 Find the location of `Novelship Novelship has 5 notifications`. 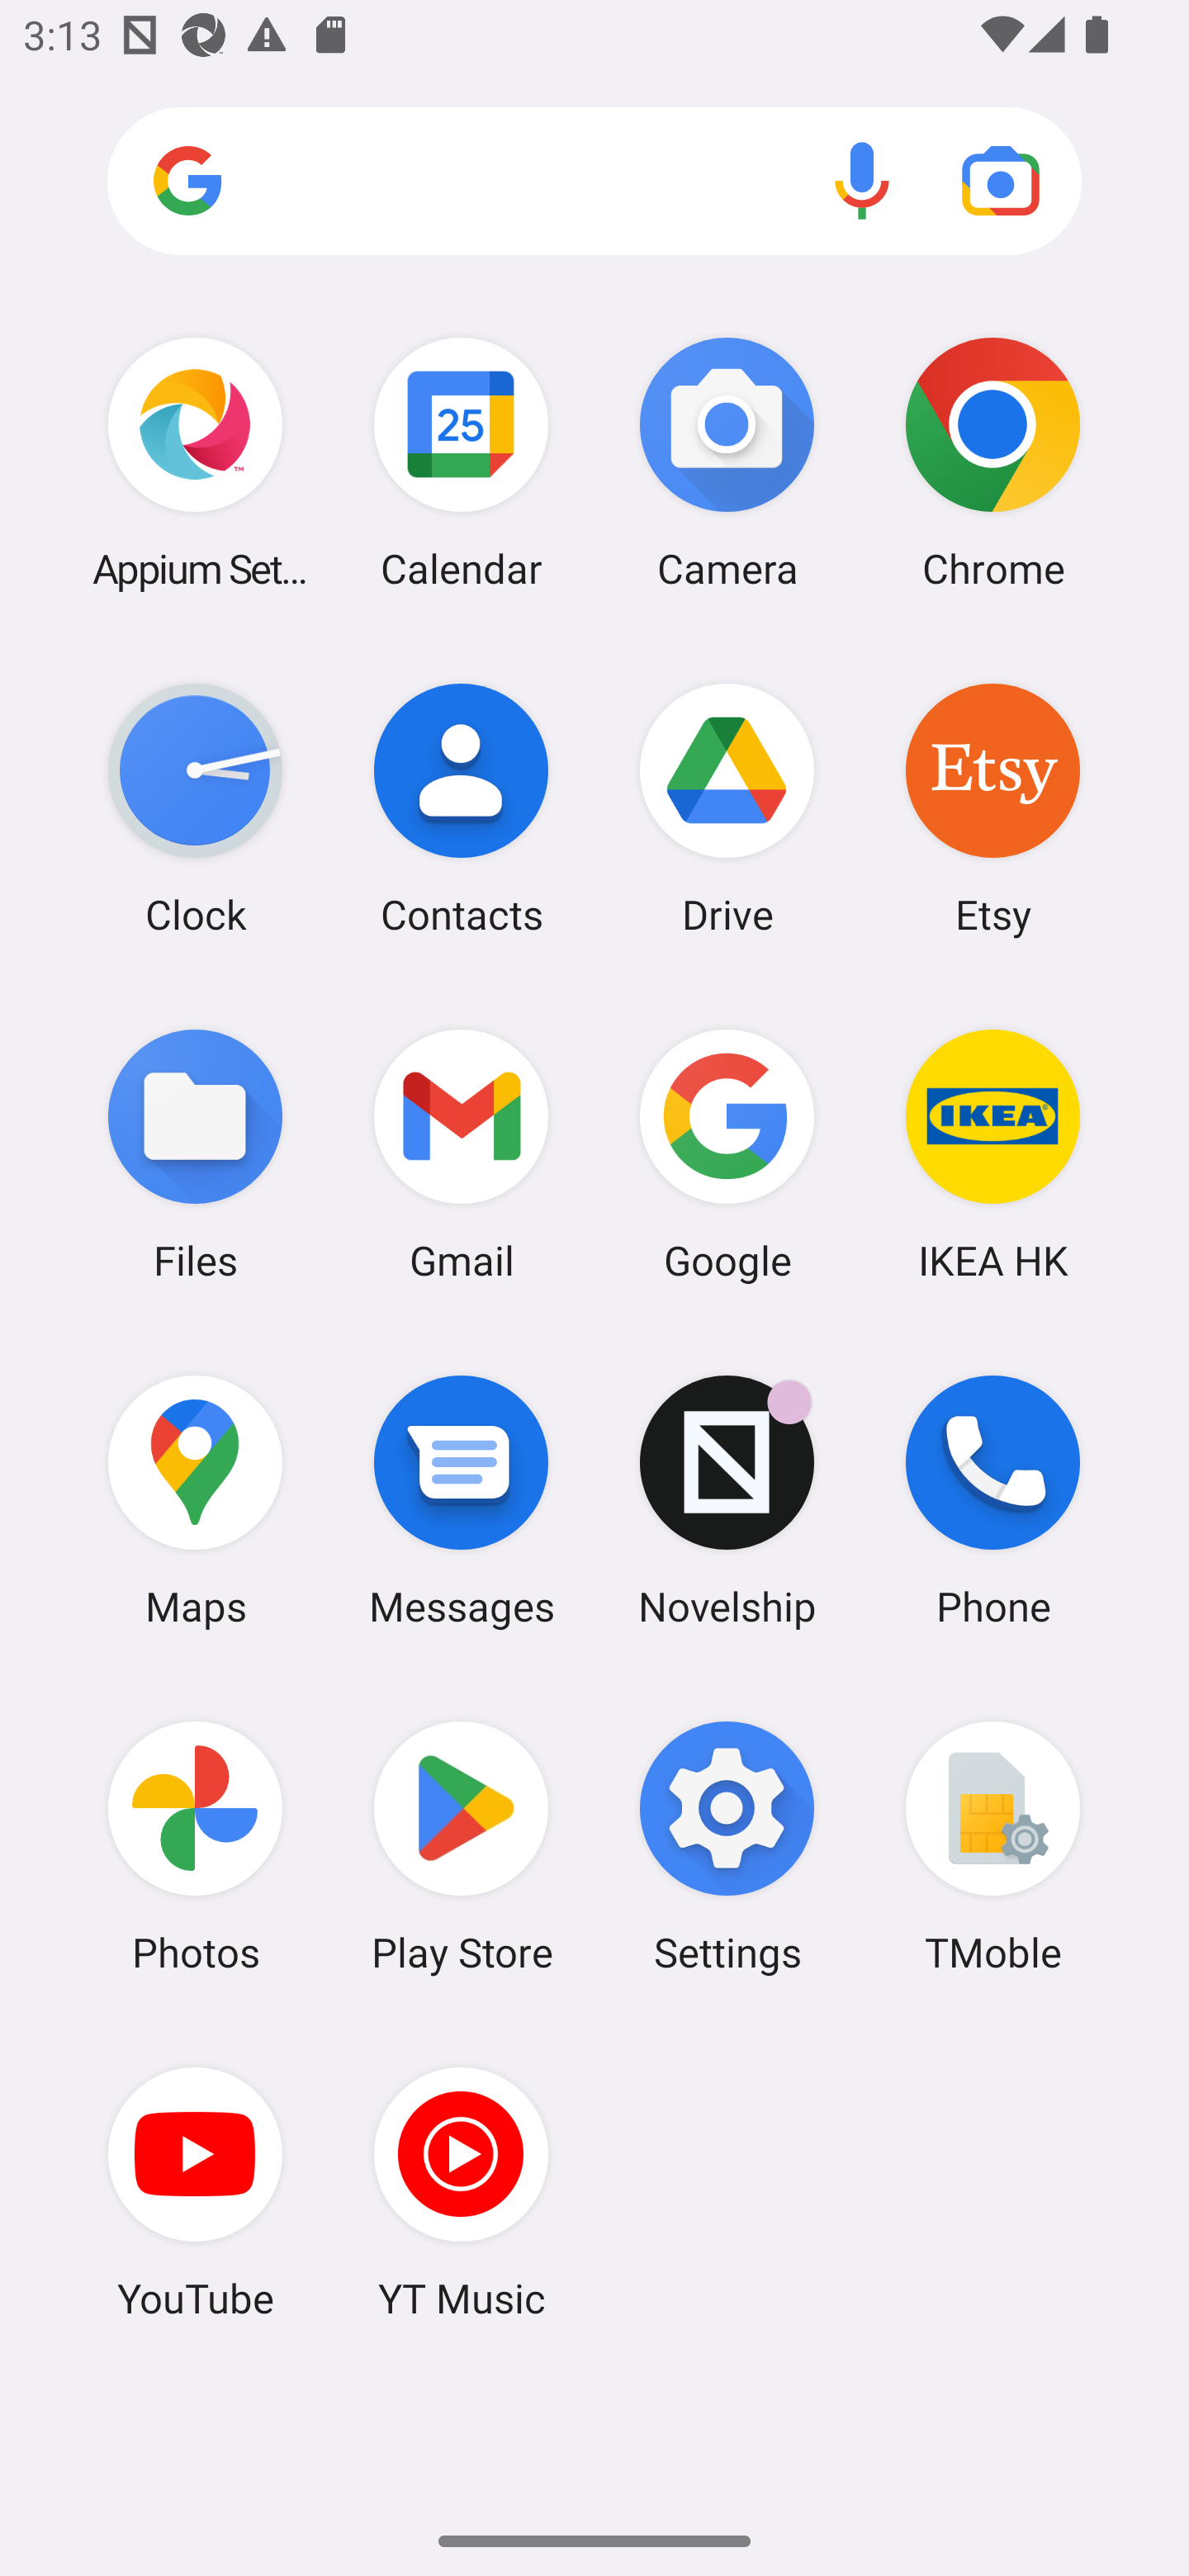

Novelship Novelship has 5 notifications is located at coordinates (727, 1500).